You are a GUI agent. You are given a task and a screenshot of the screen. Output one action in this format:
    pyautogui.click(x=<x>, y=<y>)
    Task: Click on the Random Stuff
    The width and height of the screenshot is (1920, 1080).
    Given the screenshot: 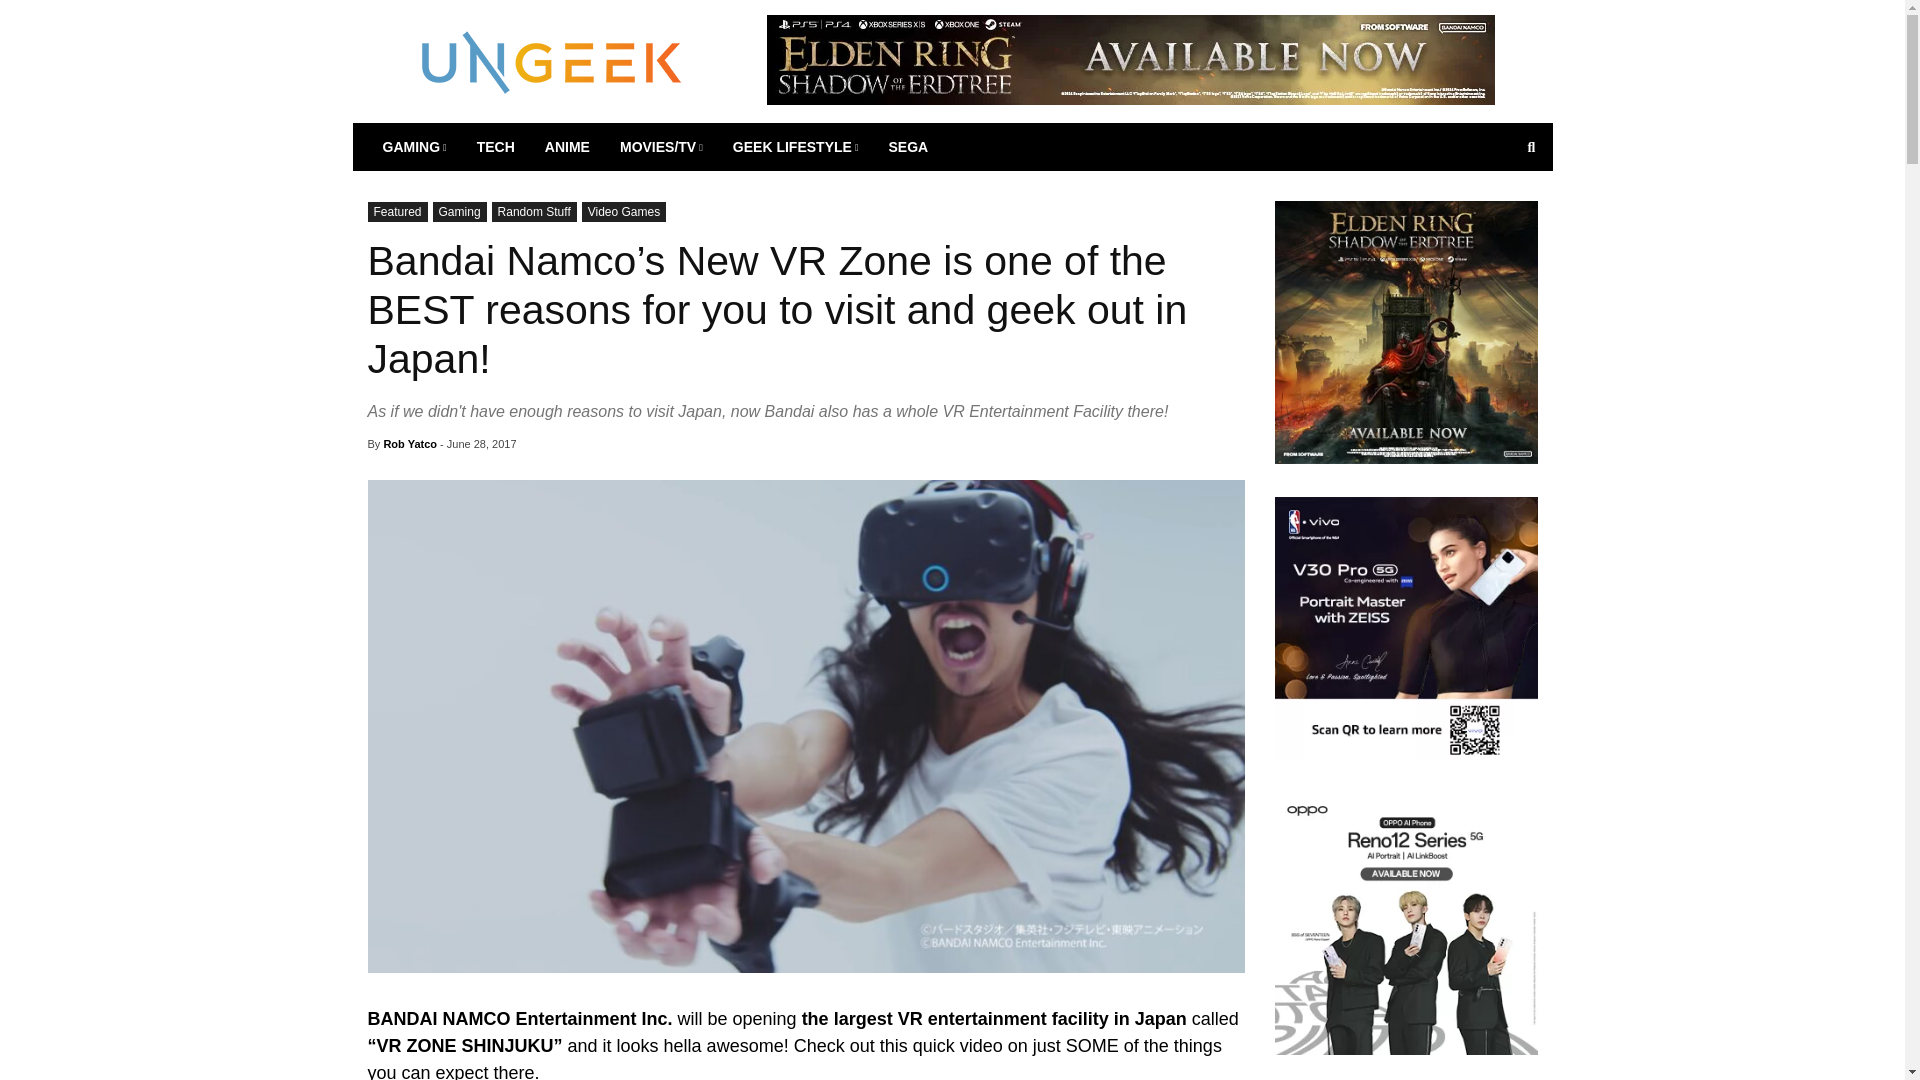 What is the action you would take?
    pyautogui.click(x=534, y=212)
    